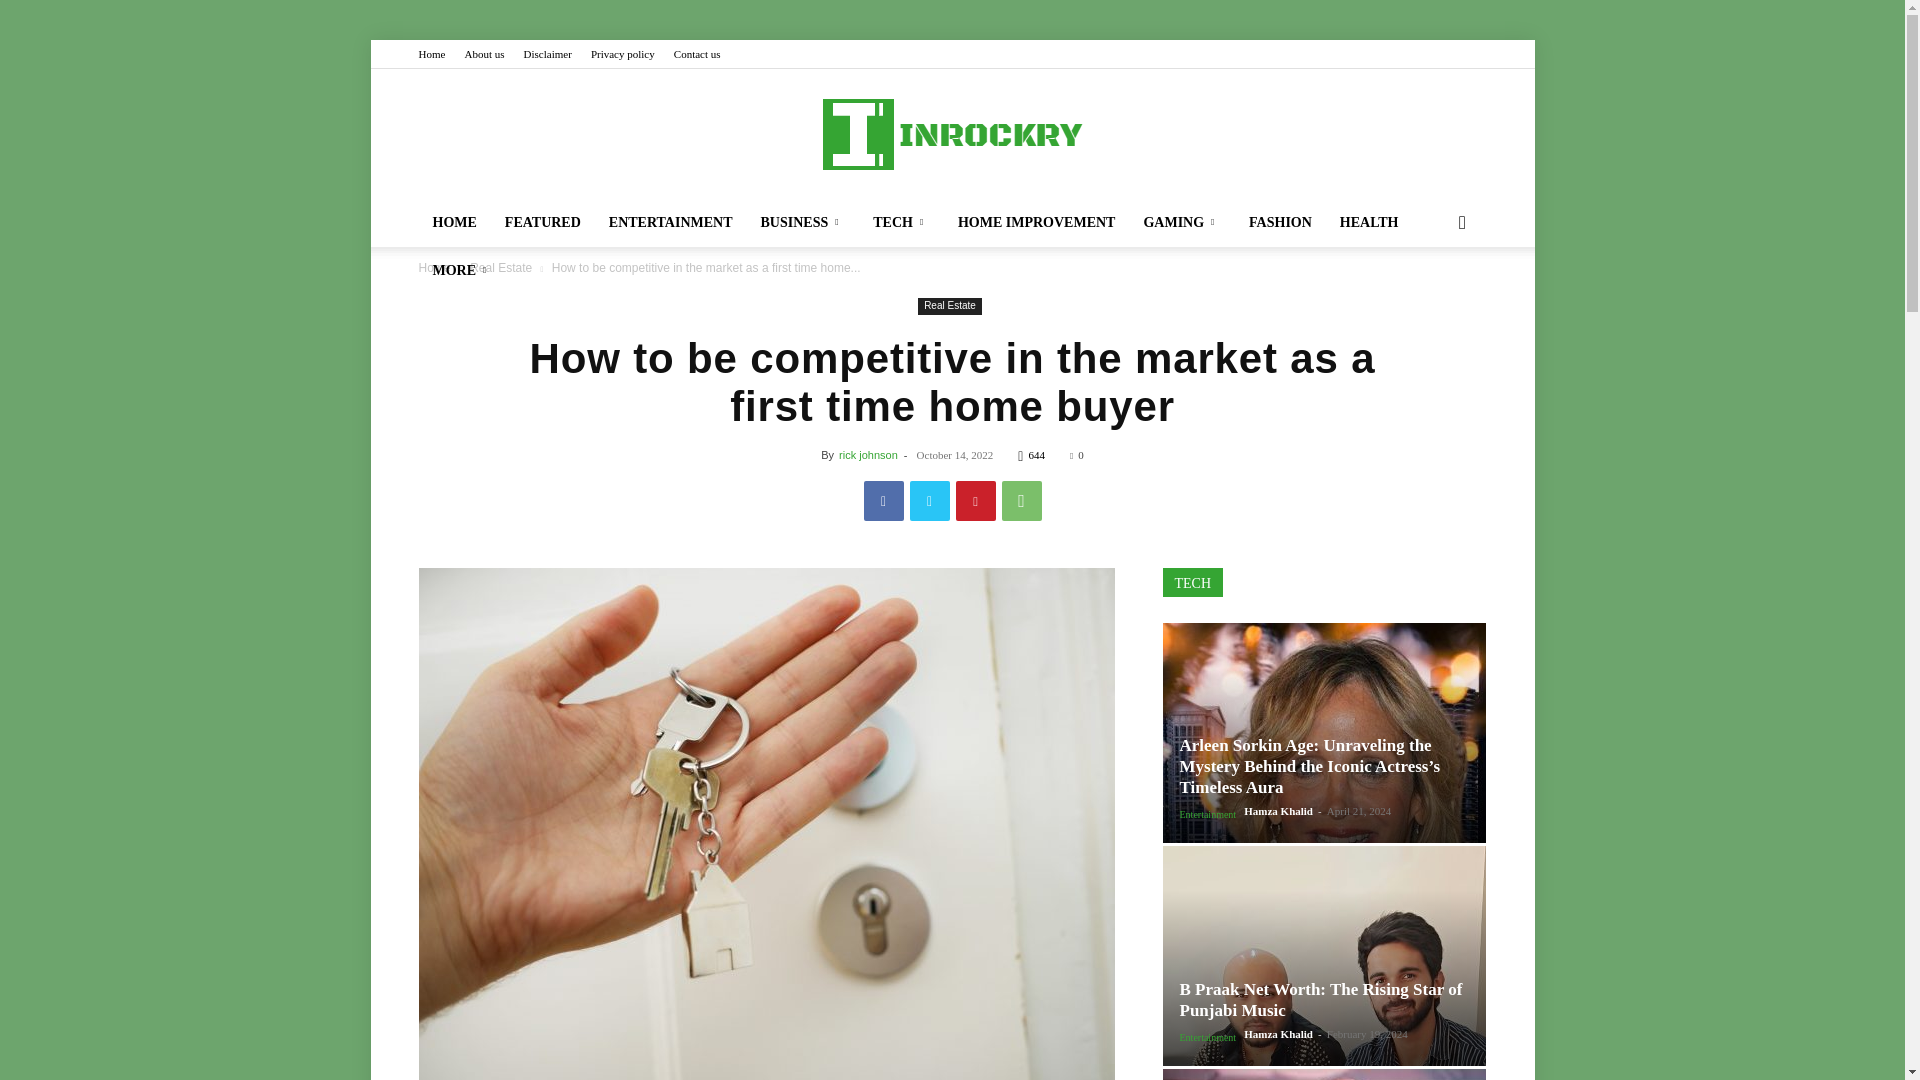 Image resolution: width=1920 pixels, height=1080 pixels. I want to click on Contact us, so click(697, 54).